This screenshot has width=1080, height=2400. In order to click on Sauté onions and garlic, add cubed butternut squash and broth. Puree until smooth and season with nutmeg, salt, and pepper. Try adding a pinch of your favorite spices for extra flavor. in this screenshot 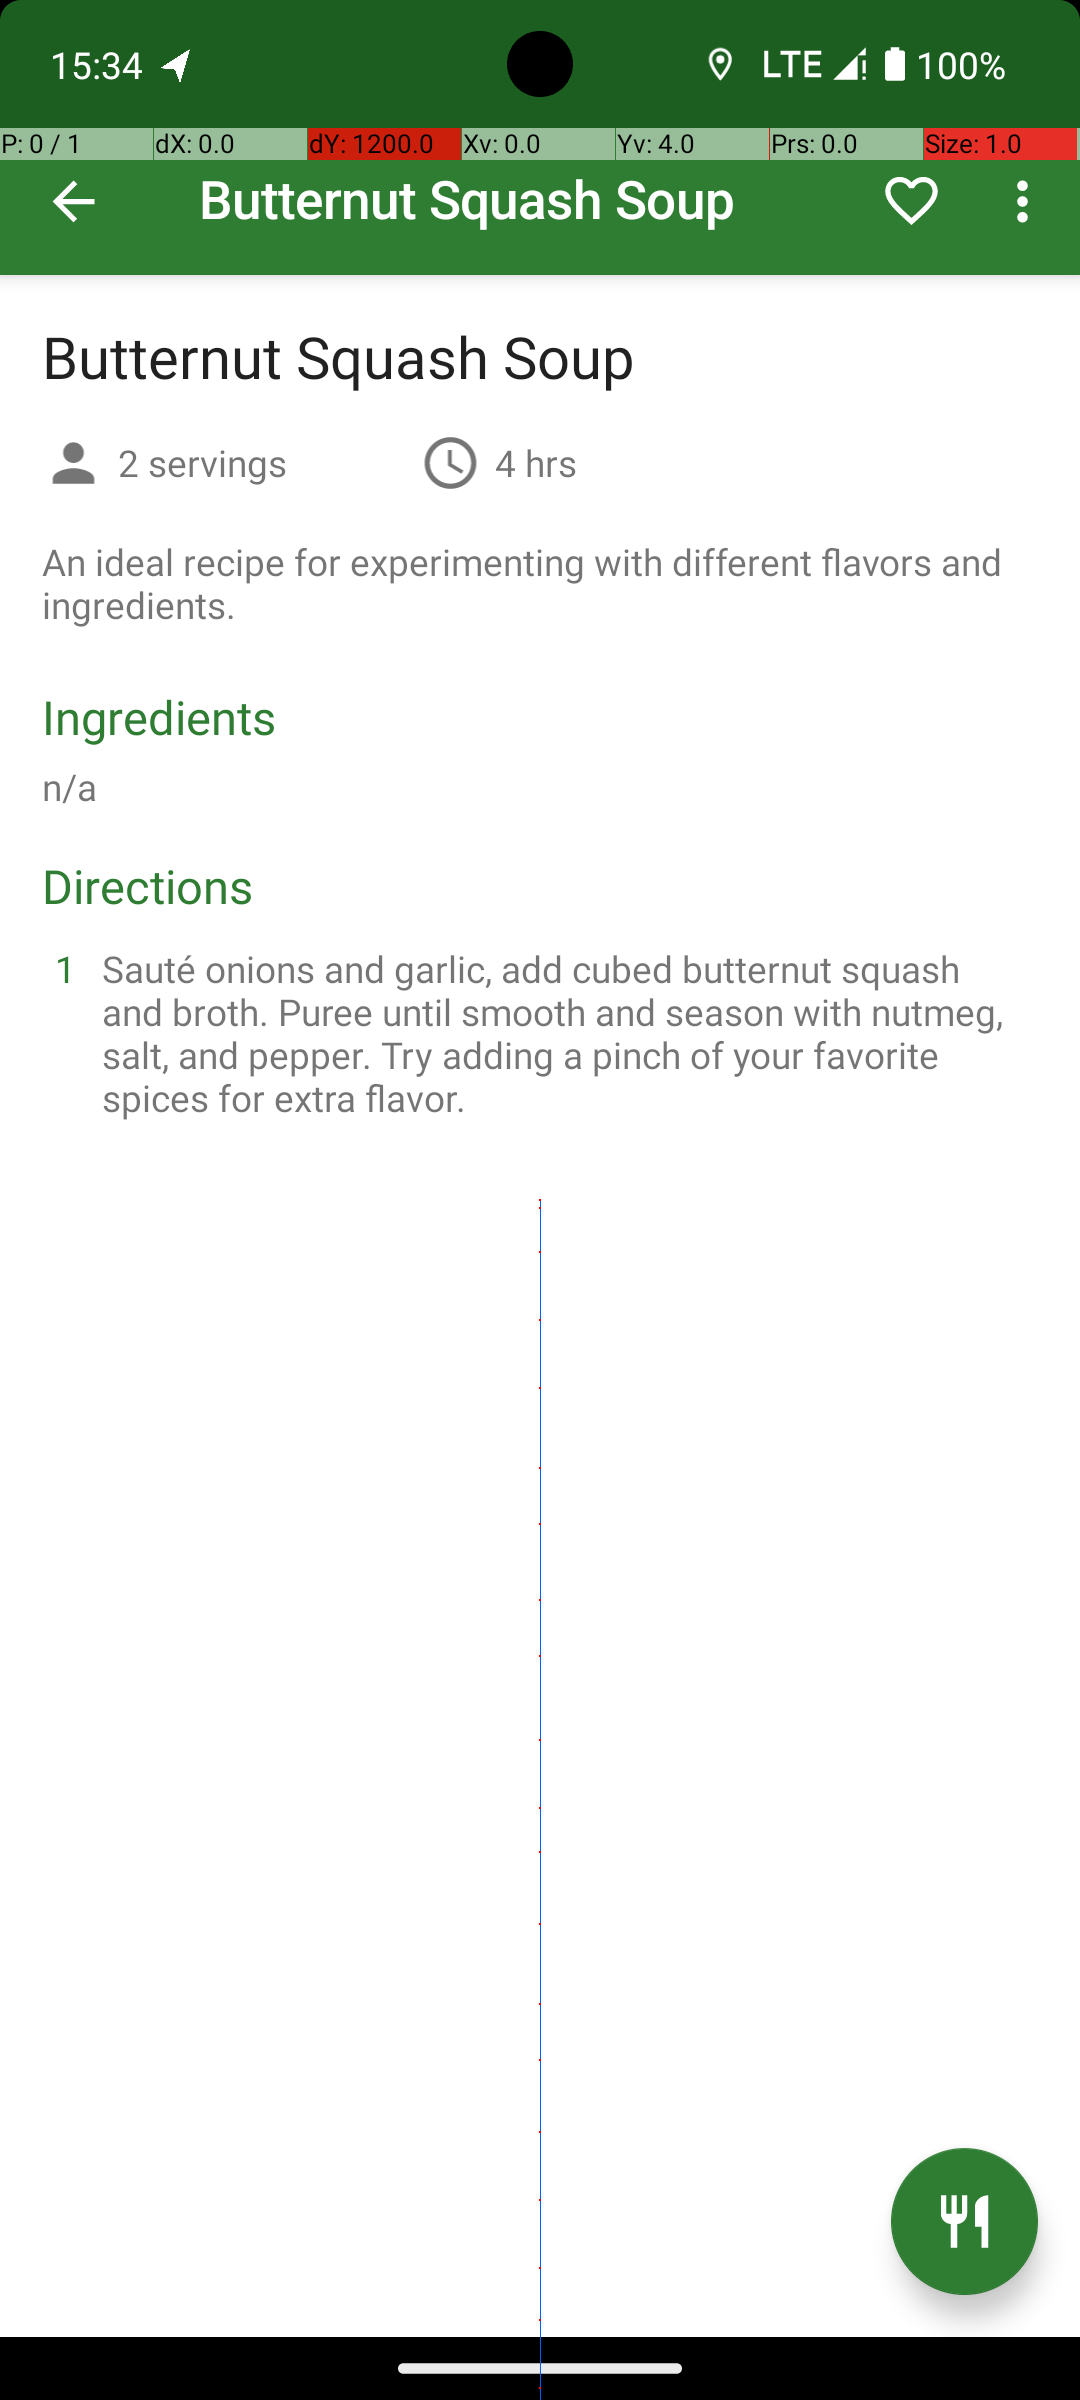, I will do `click(564, 1033)`.